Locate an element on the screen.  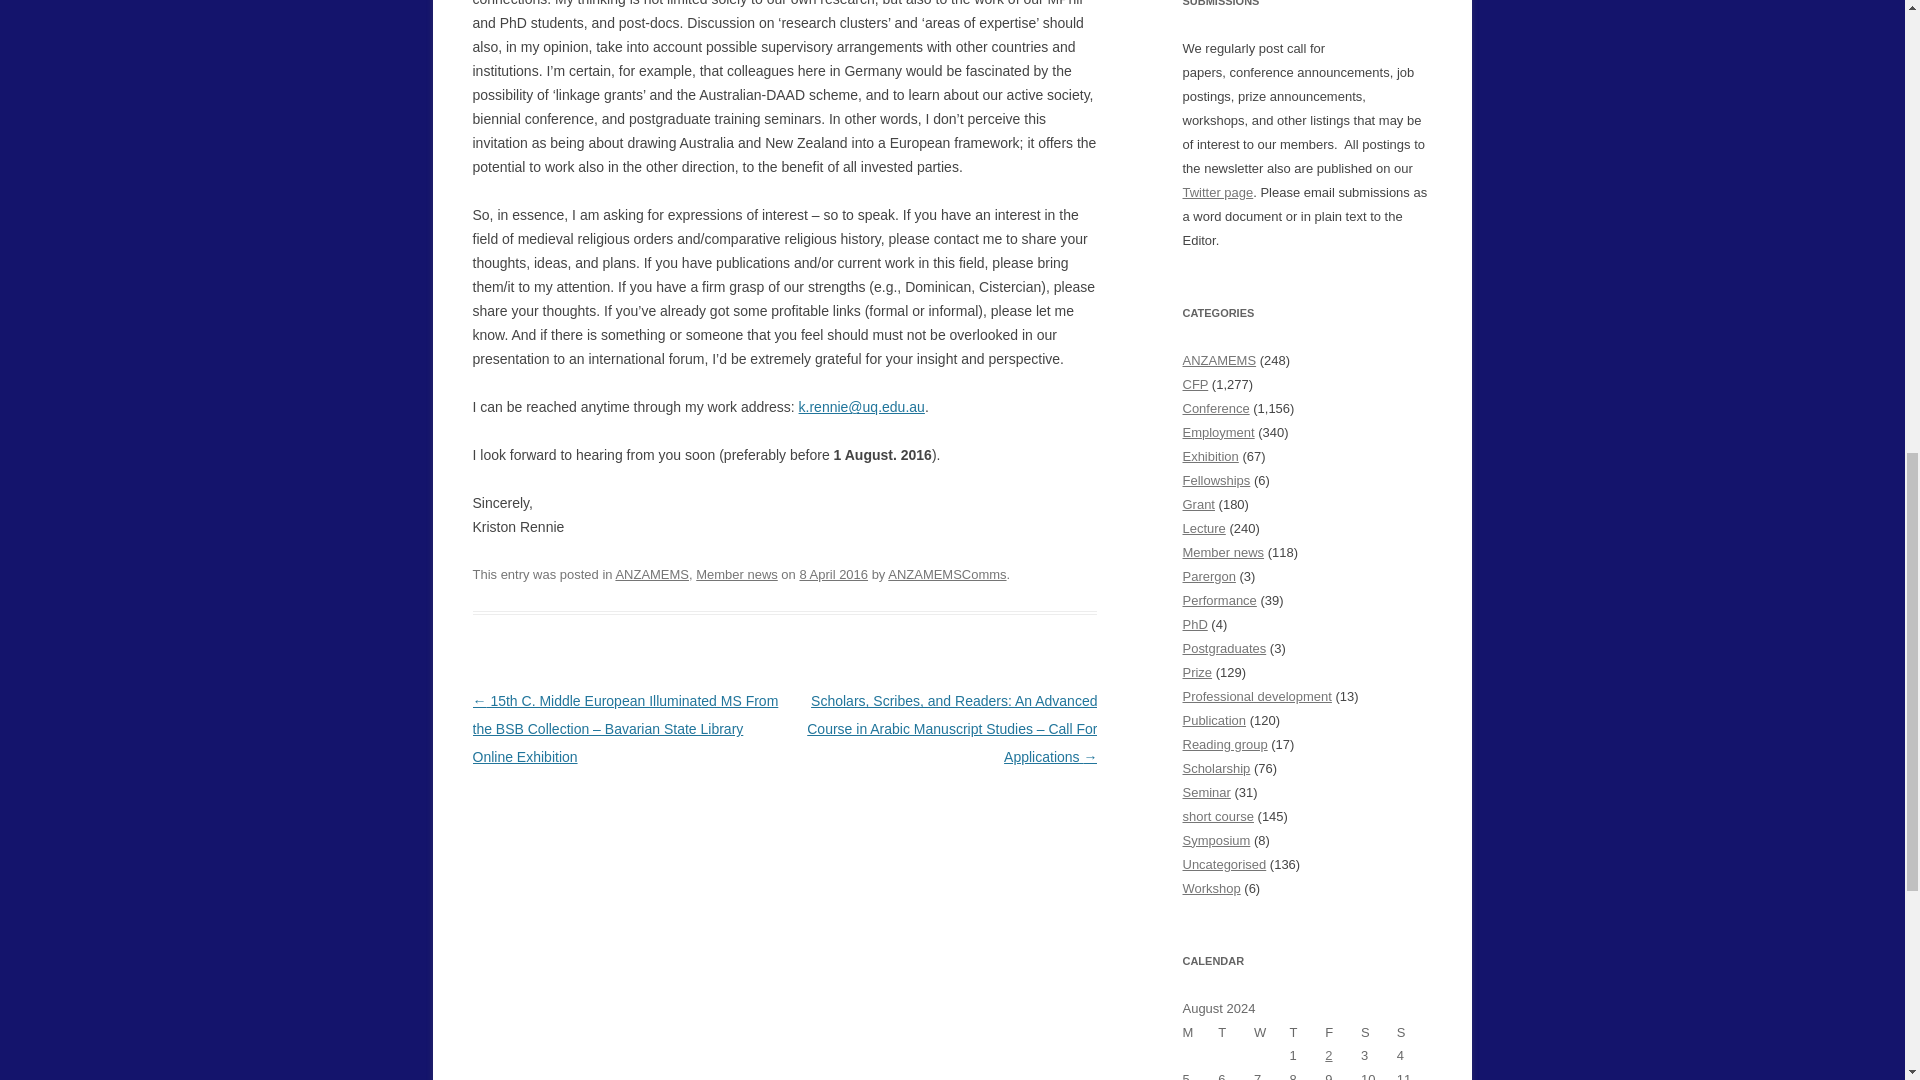
ANZAMEMS is located at coordinates (652, 574).